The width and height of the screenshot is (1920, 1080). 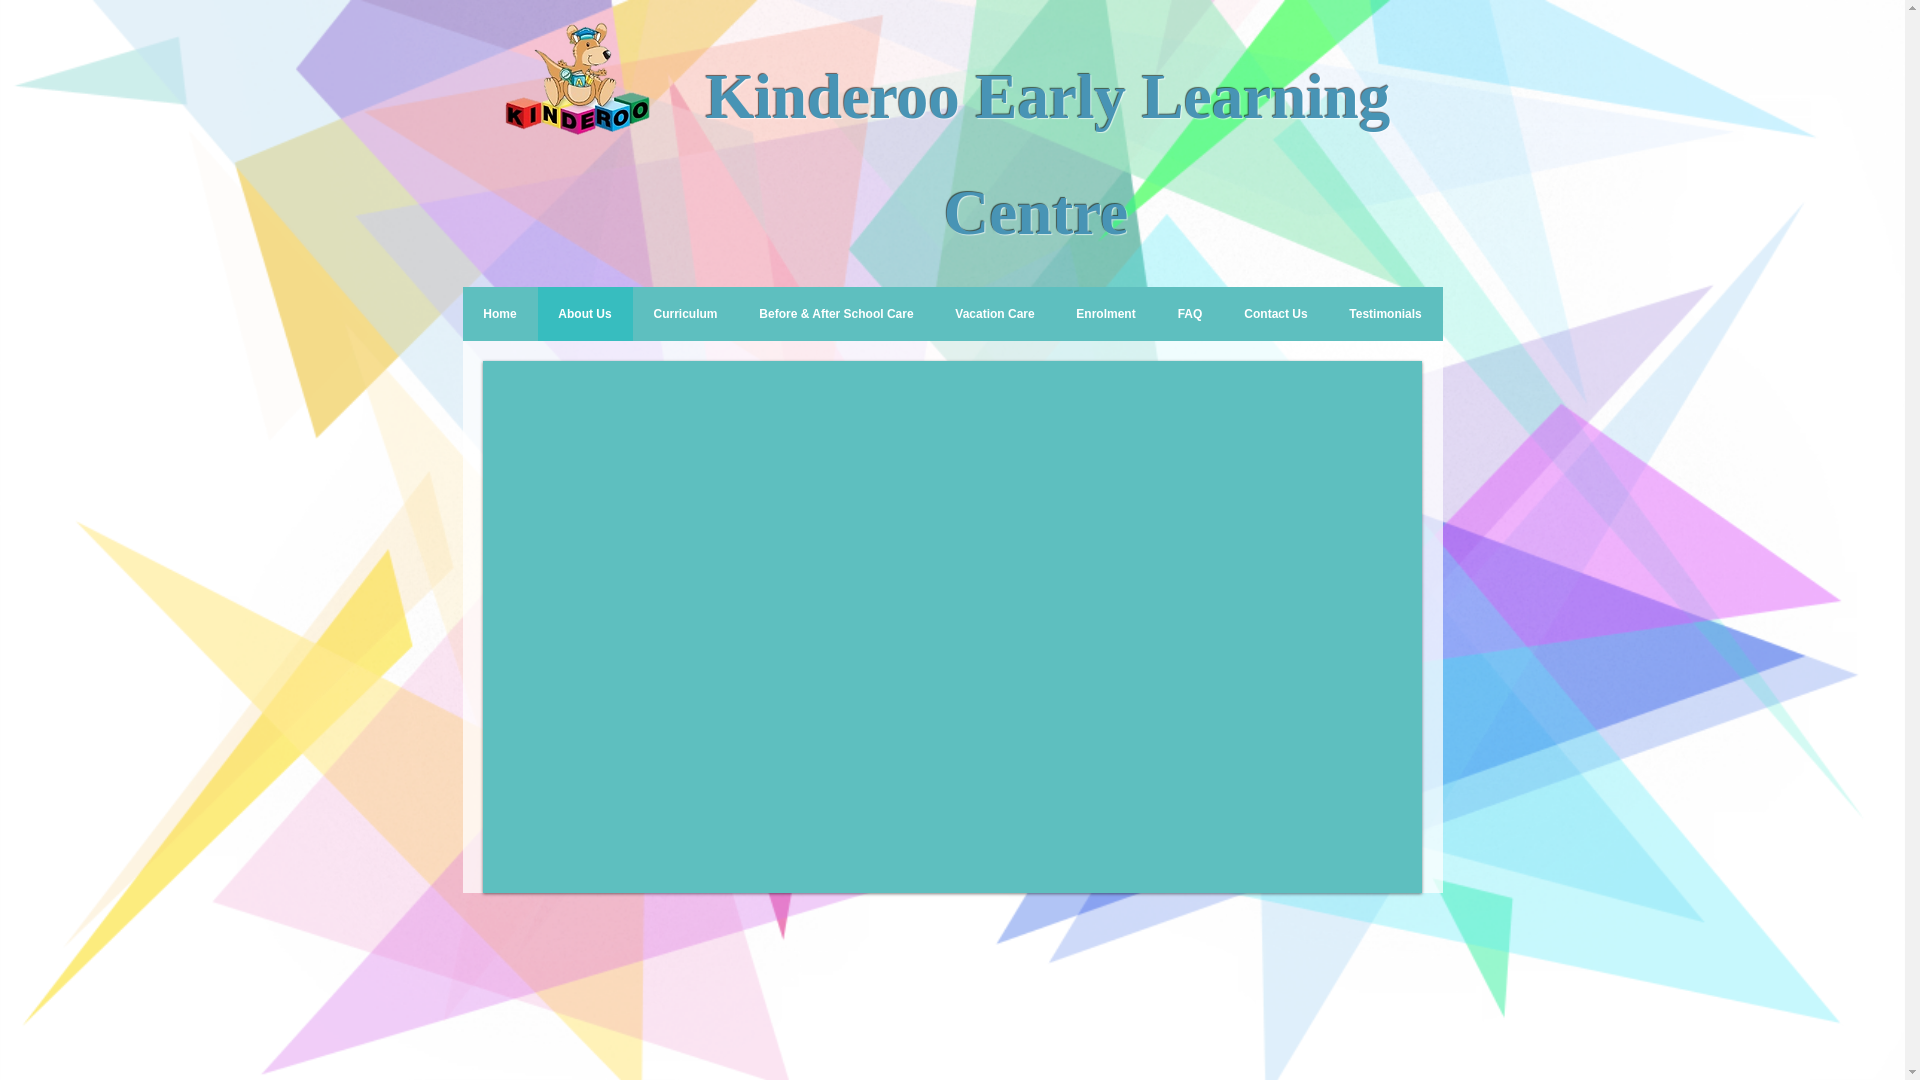 I want to click on Before & After School Care, so click(x=836, y=314).